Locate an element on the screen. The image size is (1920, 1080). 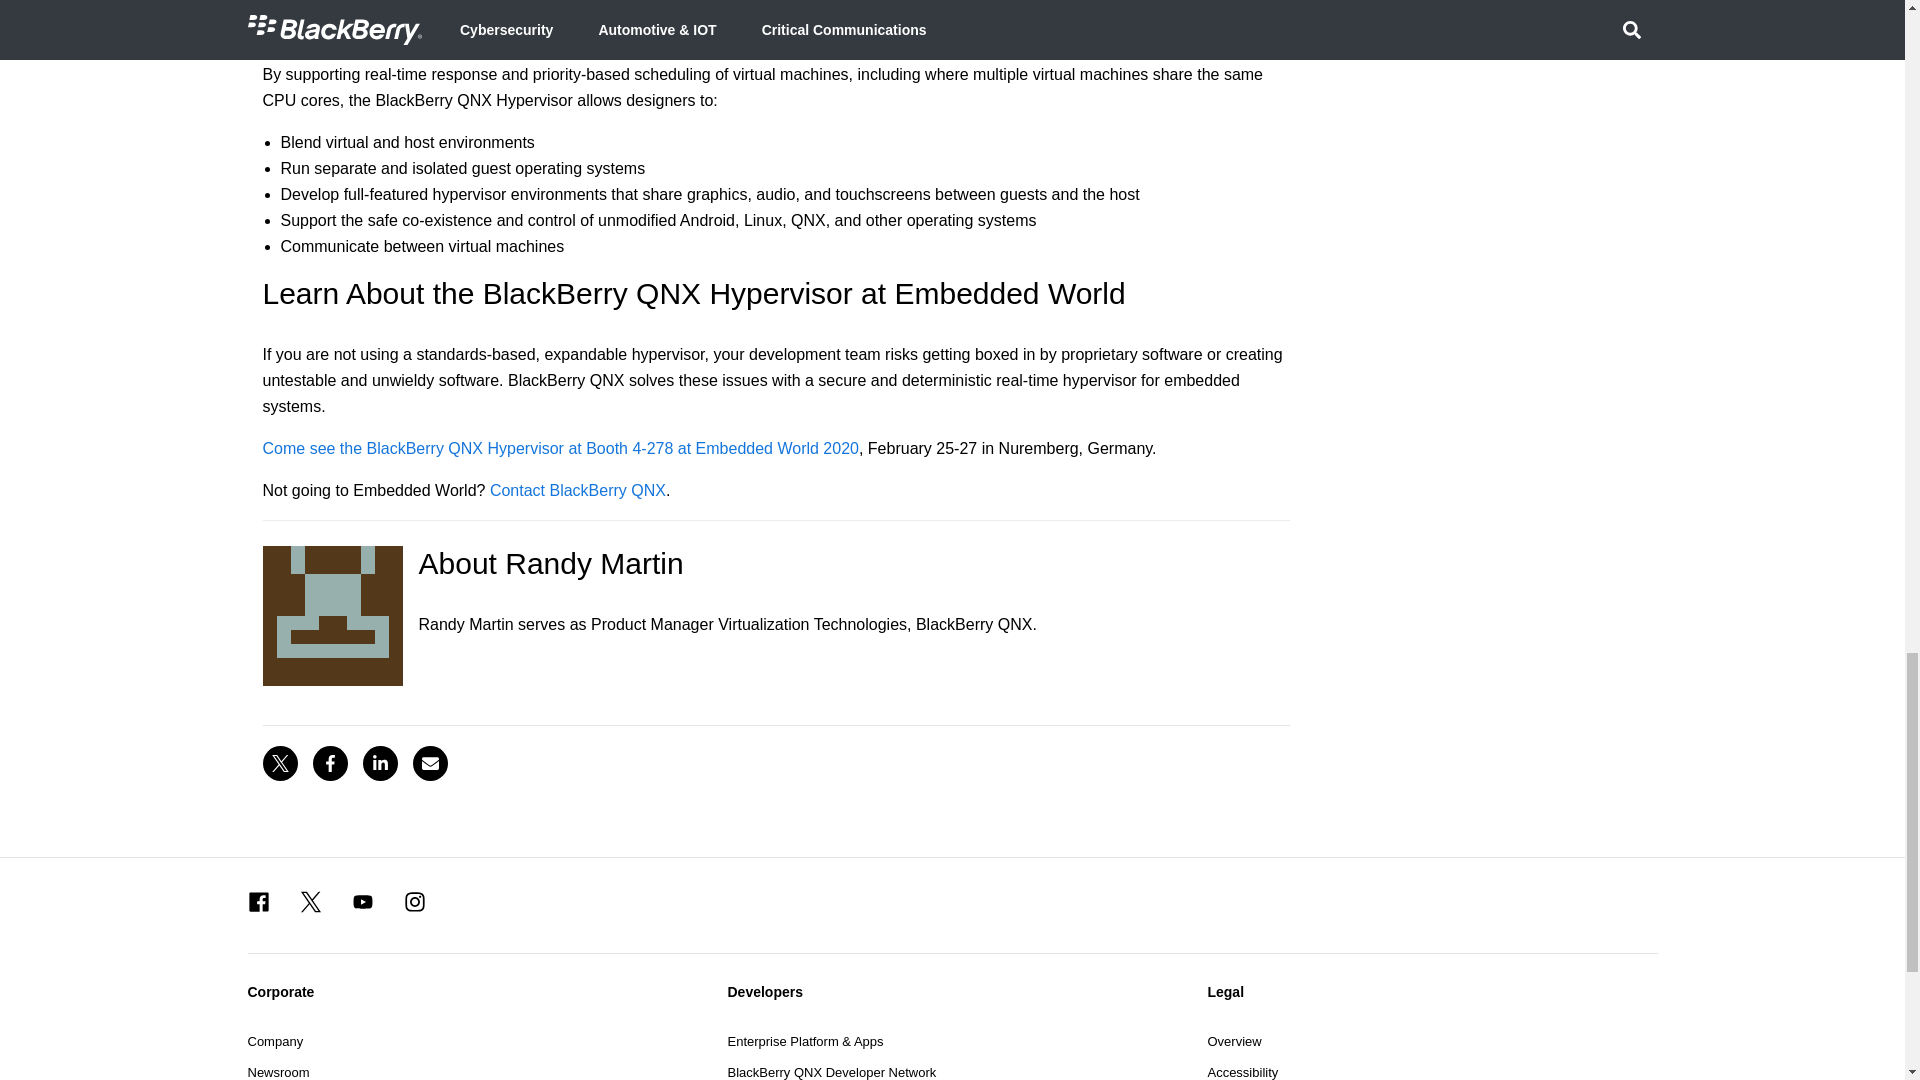
Share on X is located at coordinates (279, 763).